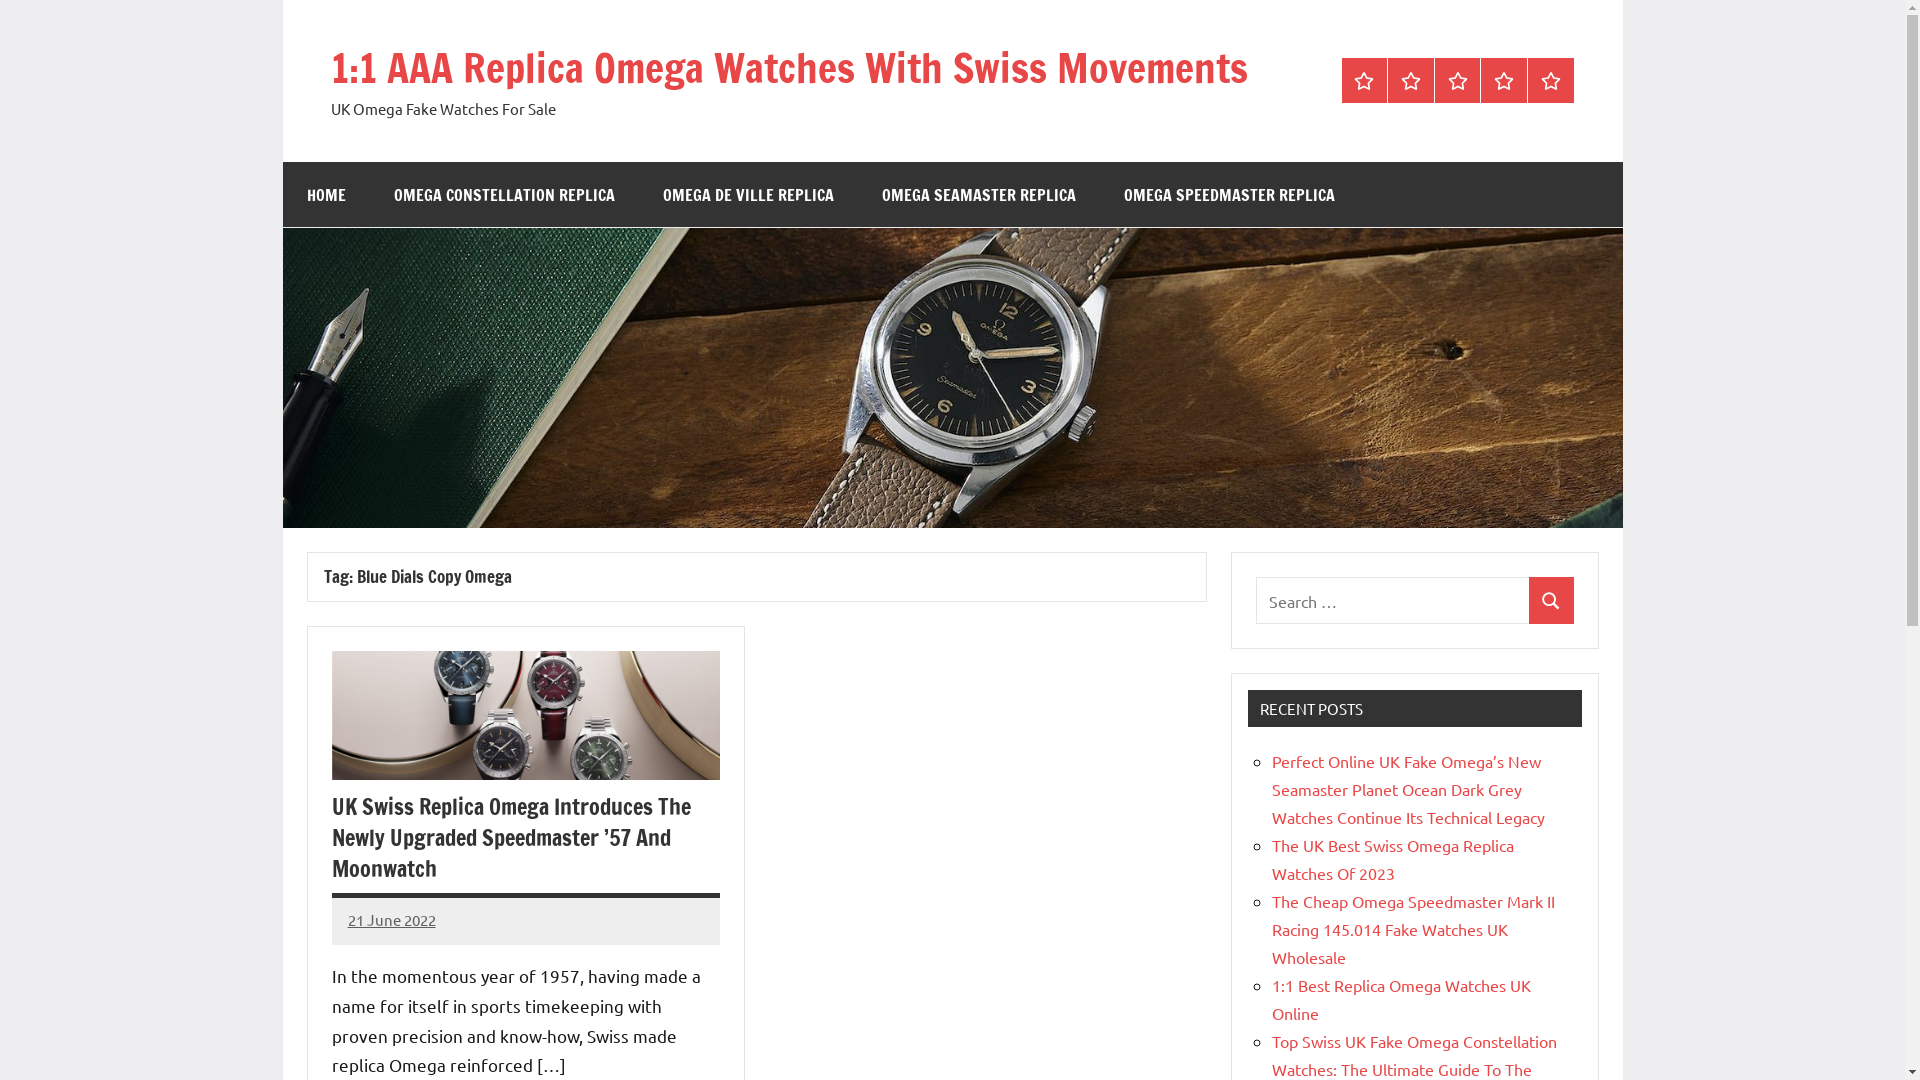  I want to click on HOME, so click(326, 194).